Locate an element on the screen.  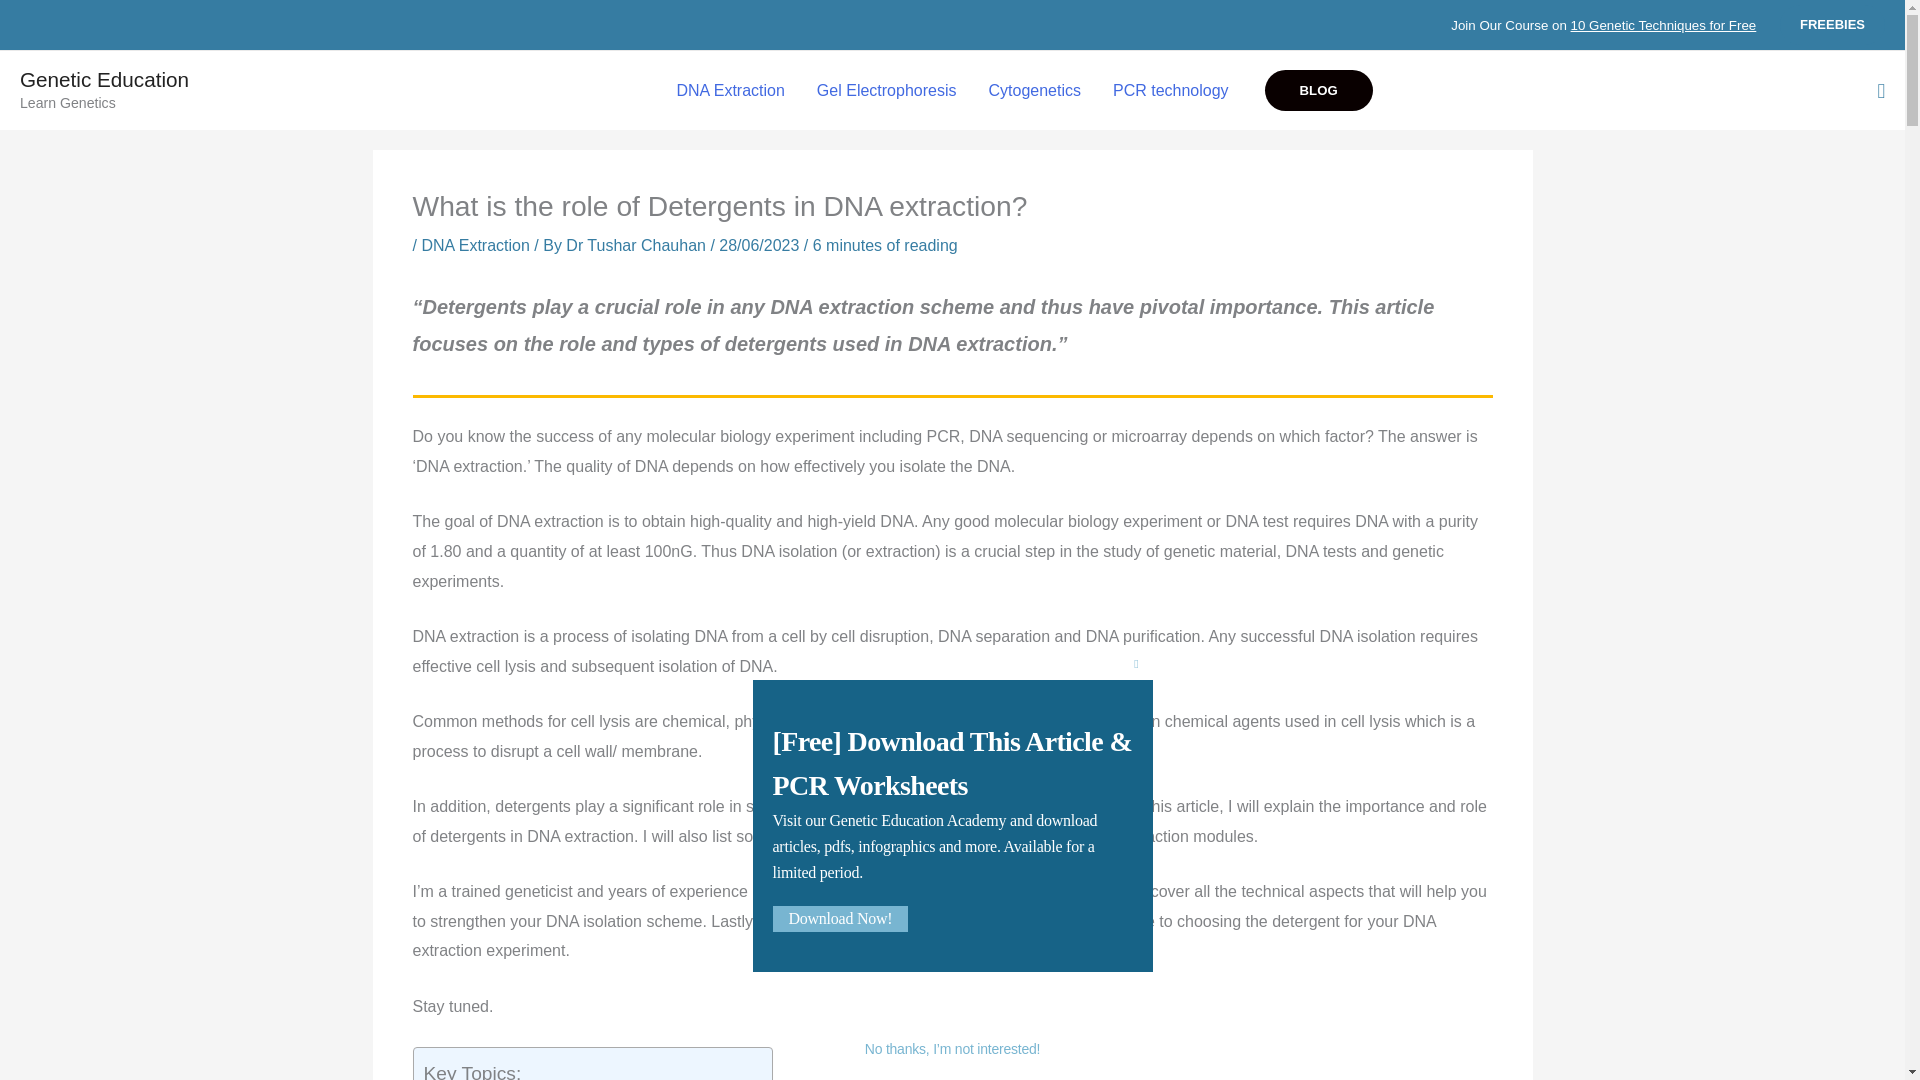
PCR technology is located at coordinates (1170, 91).